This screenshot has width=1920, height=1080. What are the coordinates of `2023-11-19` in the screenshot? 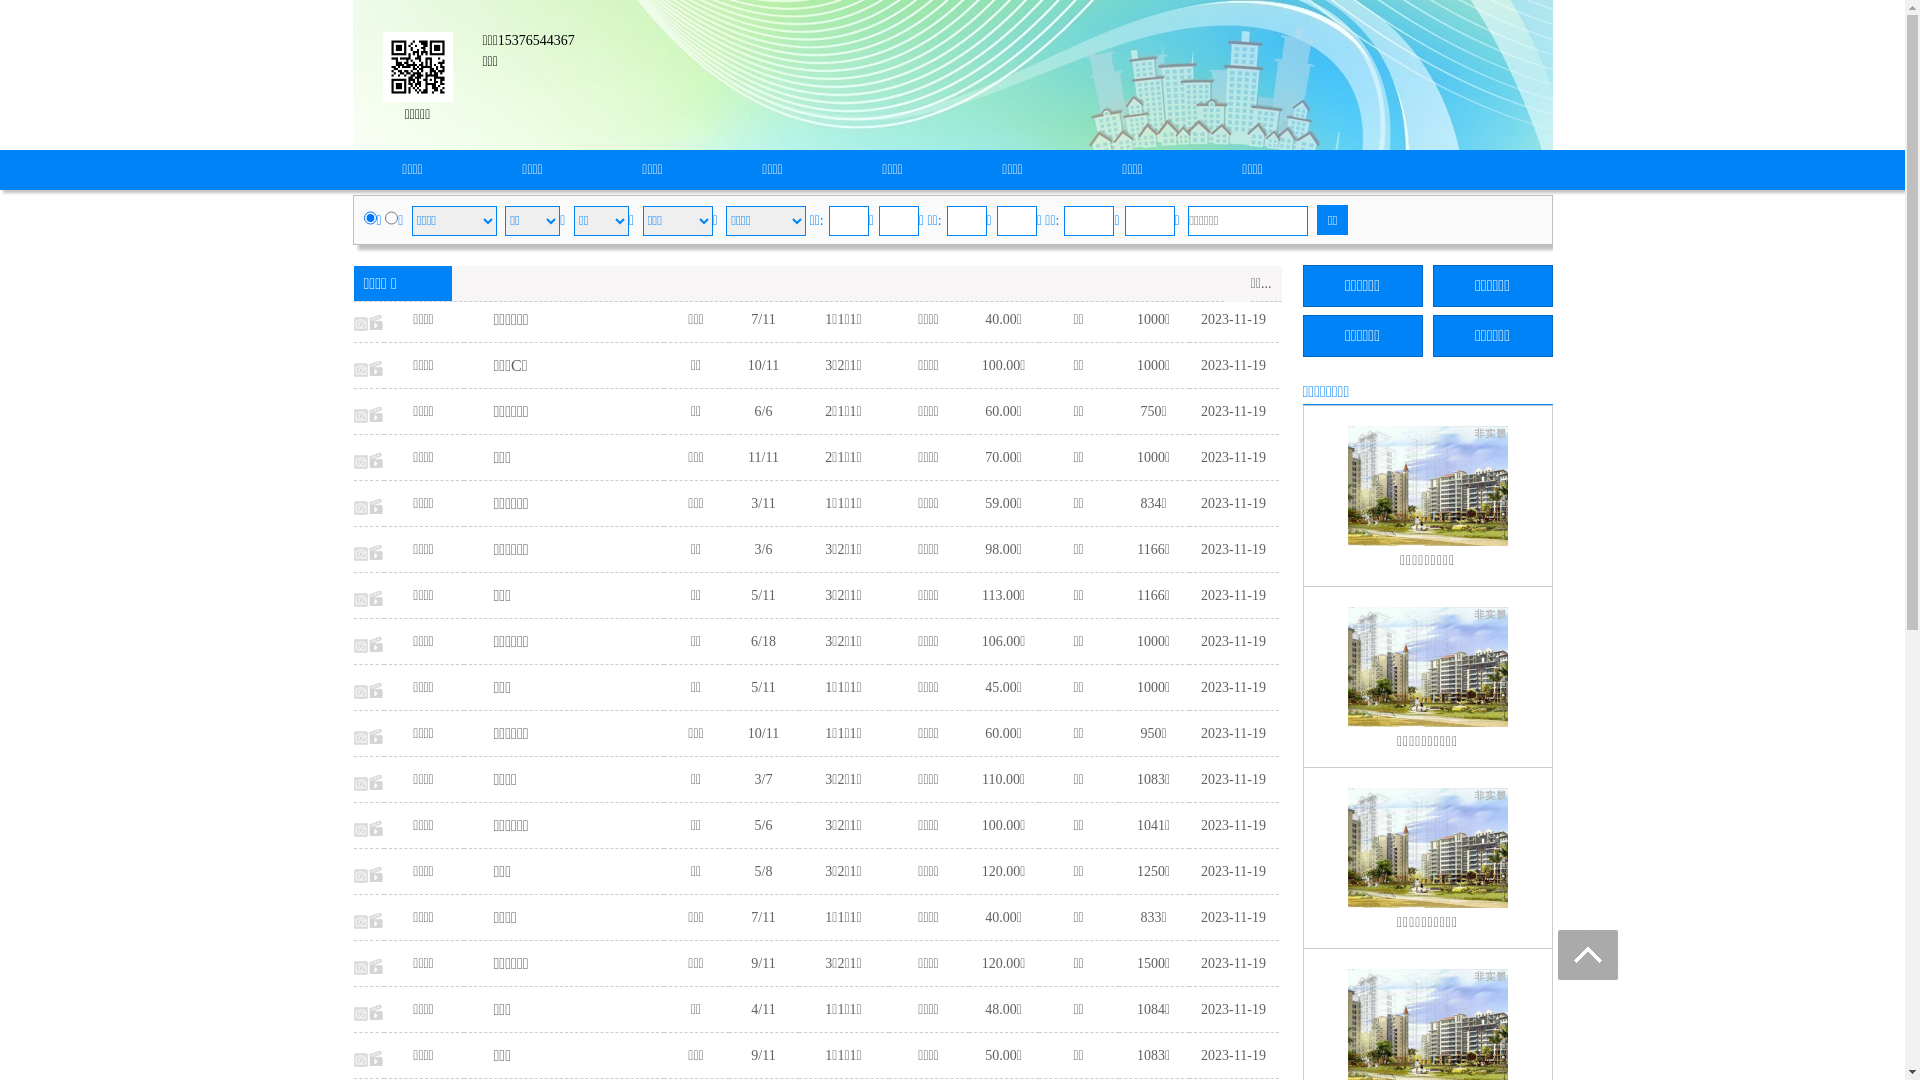 It's located at (1234, 366).